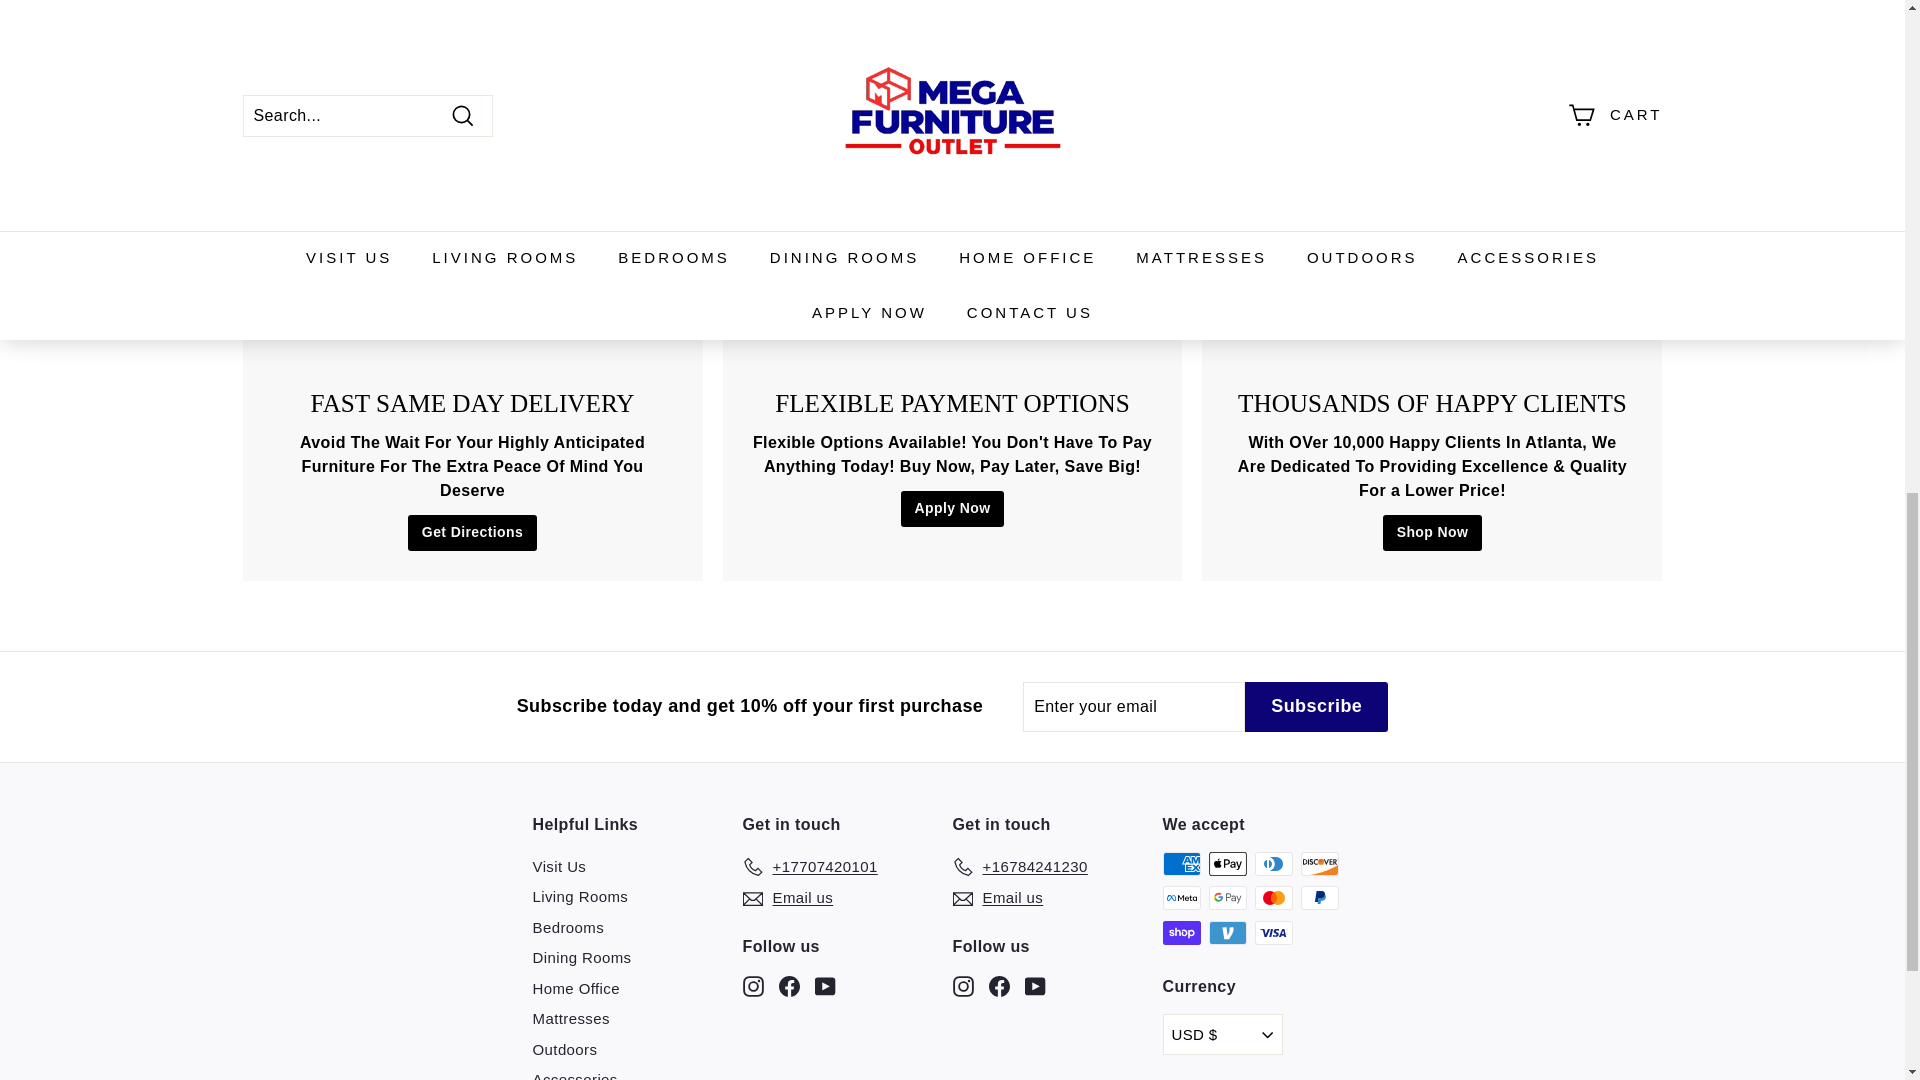 Image resolution: width=1920 pixels, height=1080 pixels. Describe the element at coordinates (1180, 864) in the screenshot. I see `American Express` at that location.